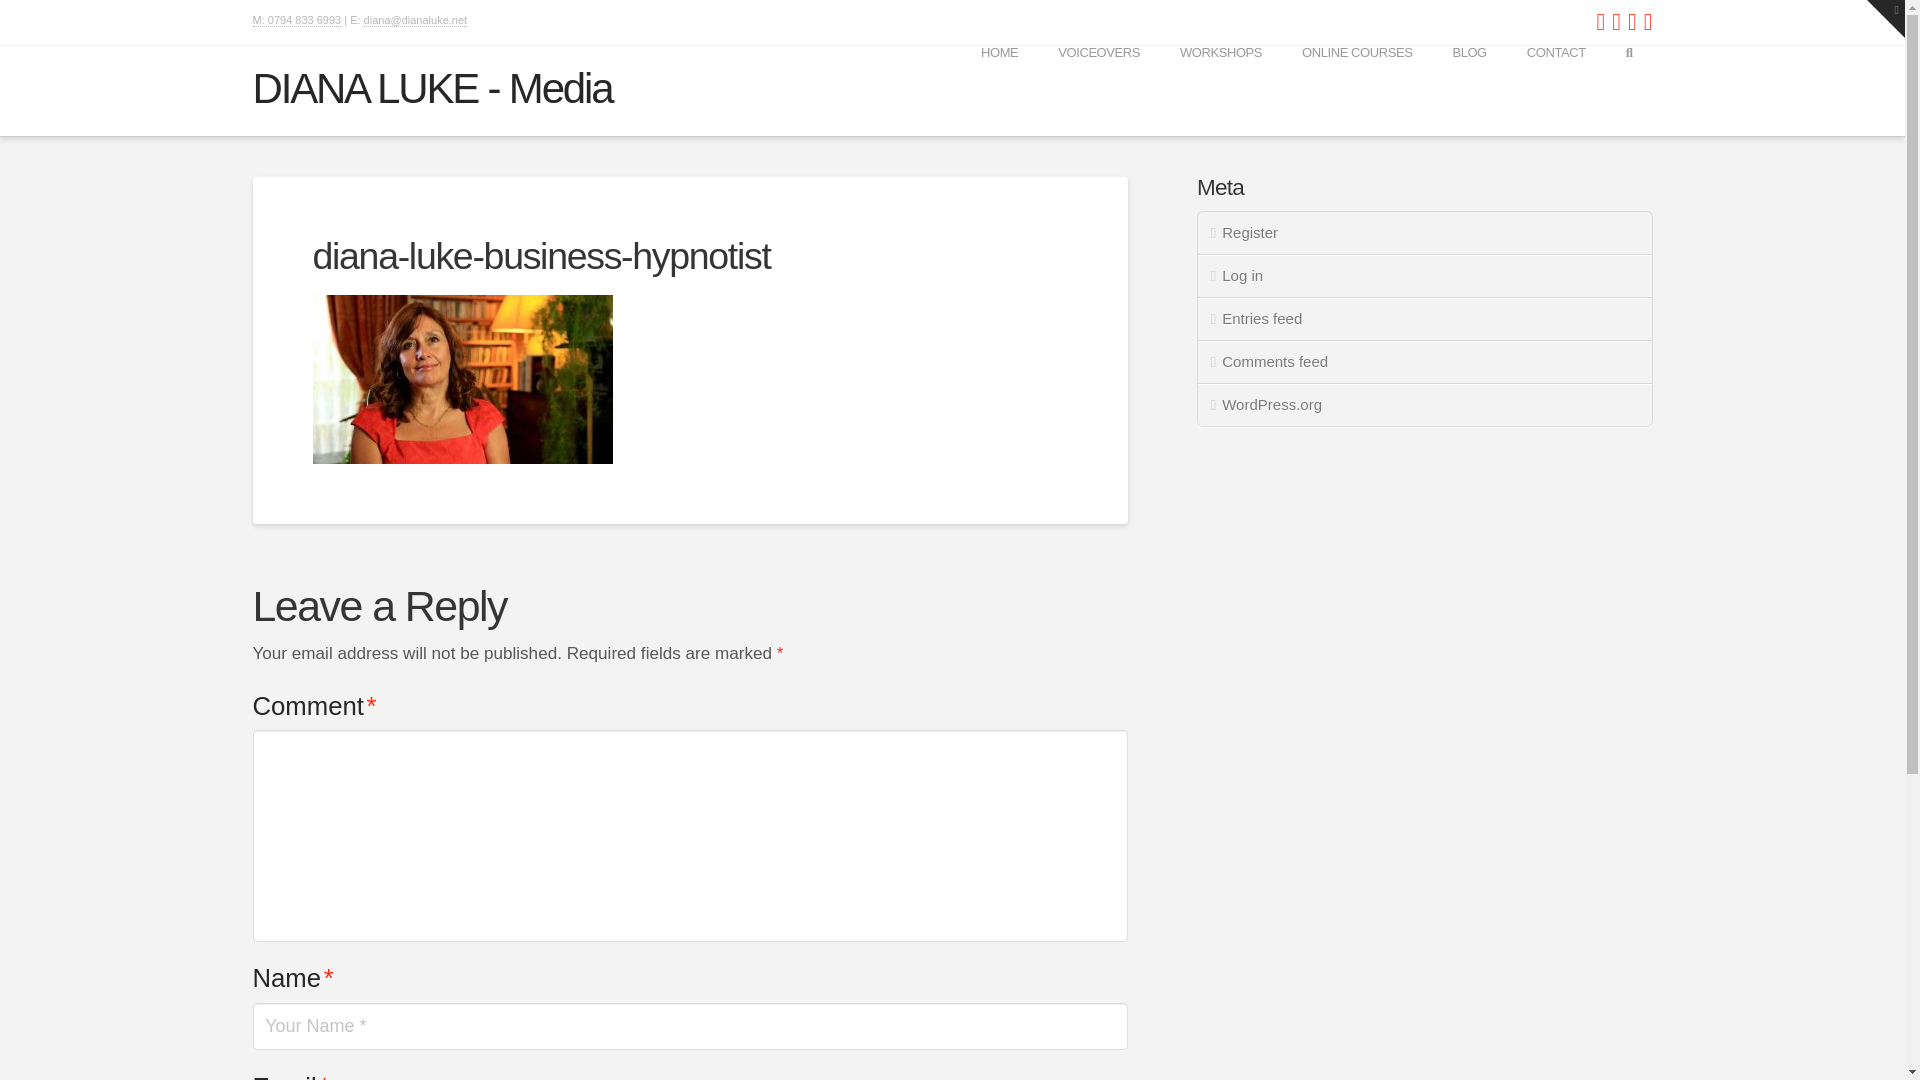 This screenshot has height=1080, width=1920. What do you see at coordinates (1424, 232) in the screenshot?
I see `Register` at bounding box center [1424, 232].